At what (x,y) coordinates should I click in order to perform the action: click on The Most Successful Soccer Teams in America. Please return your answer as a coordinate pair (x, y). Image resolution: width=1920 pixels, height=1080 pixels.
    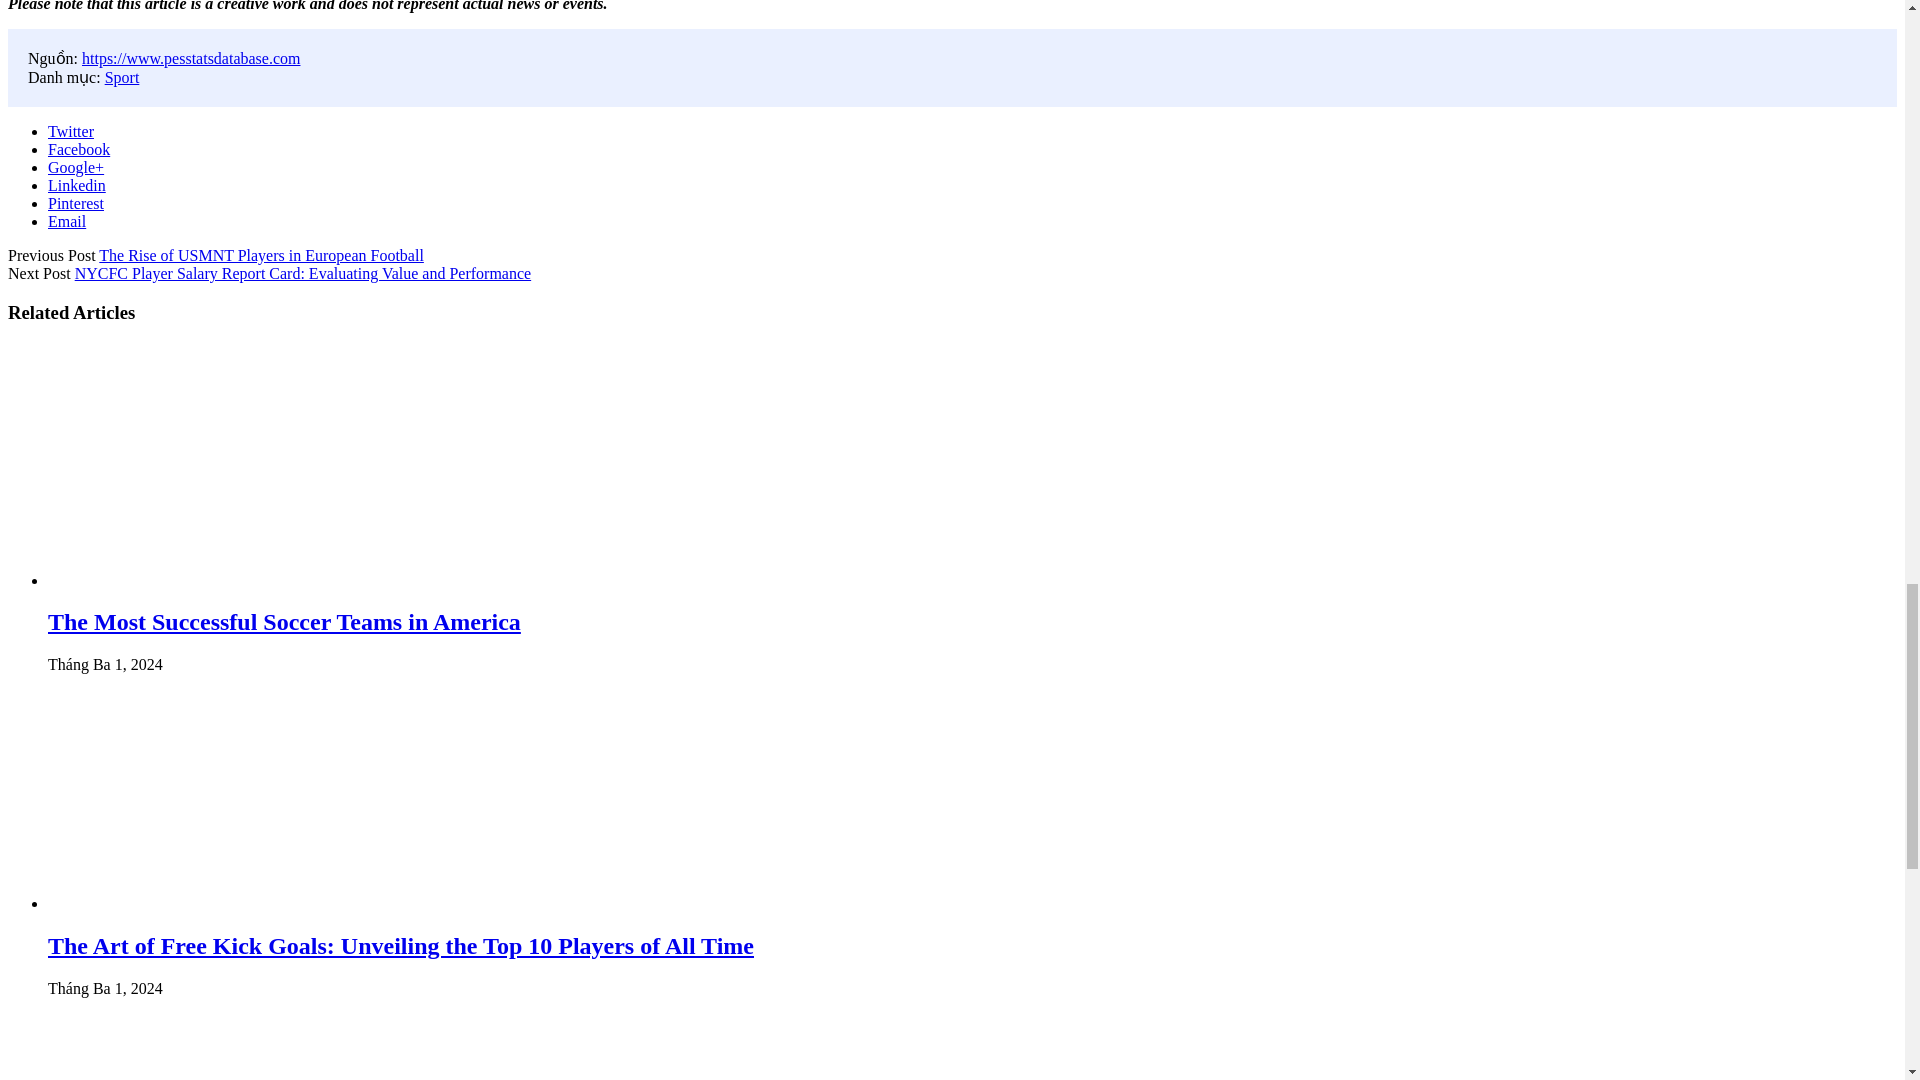
    Looking at the image, I should click on (284, 622).